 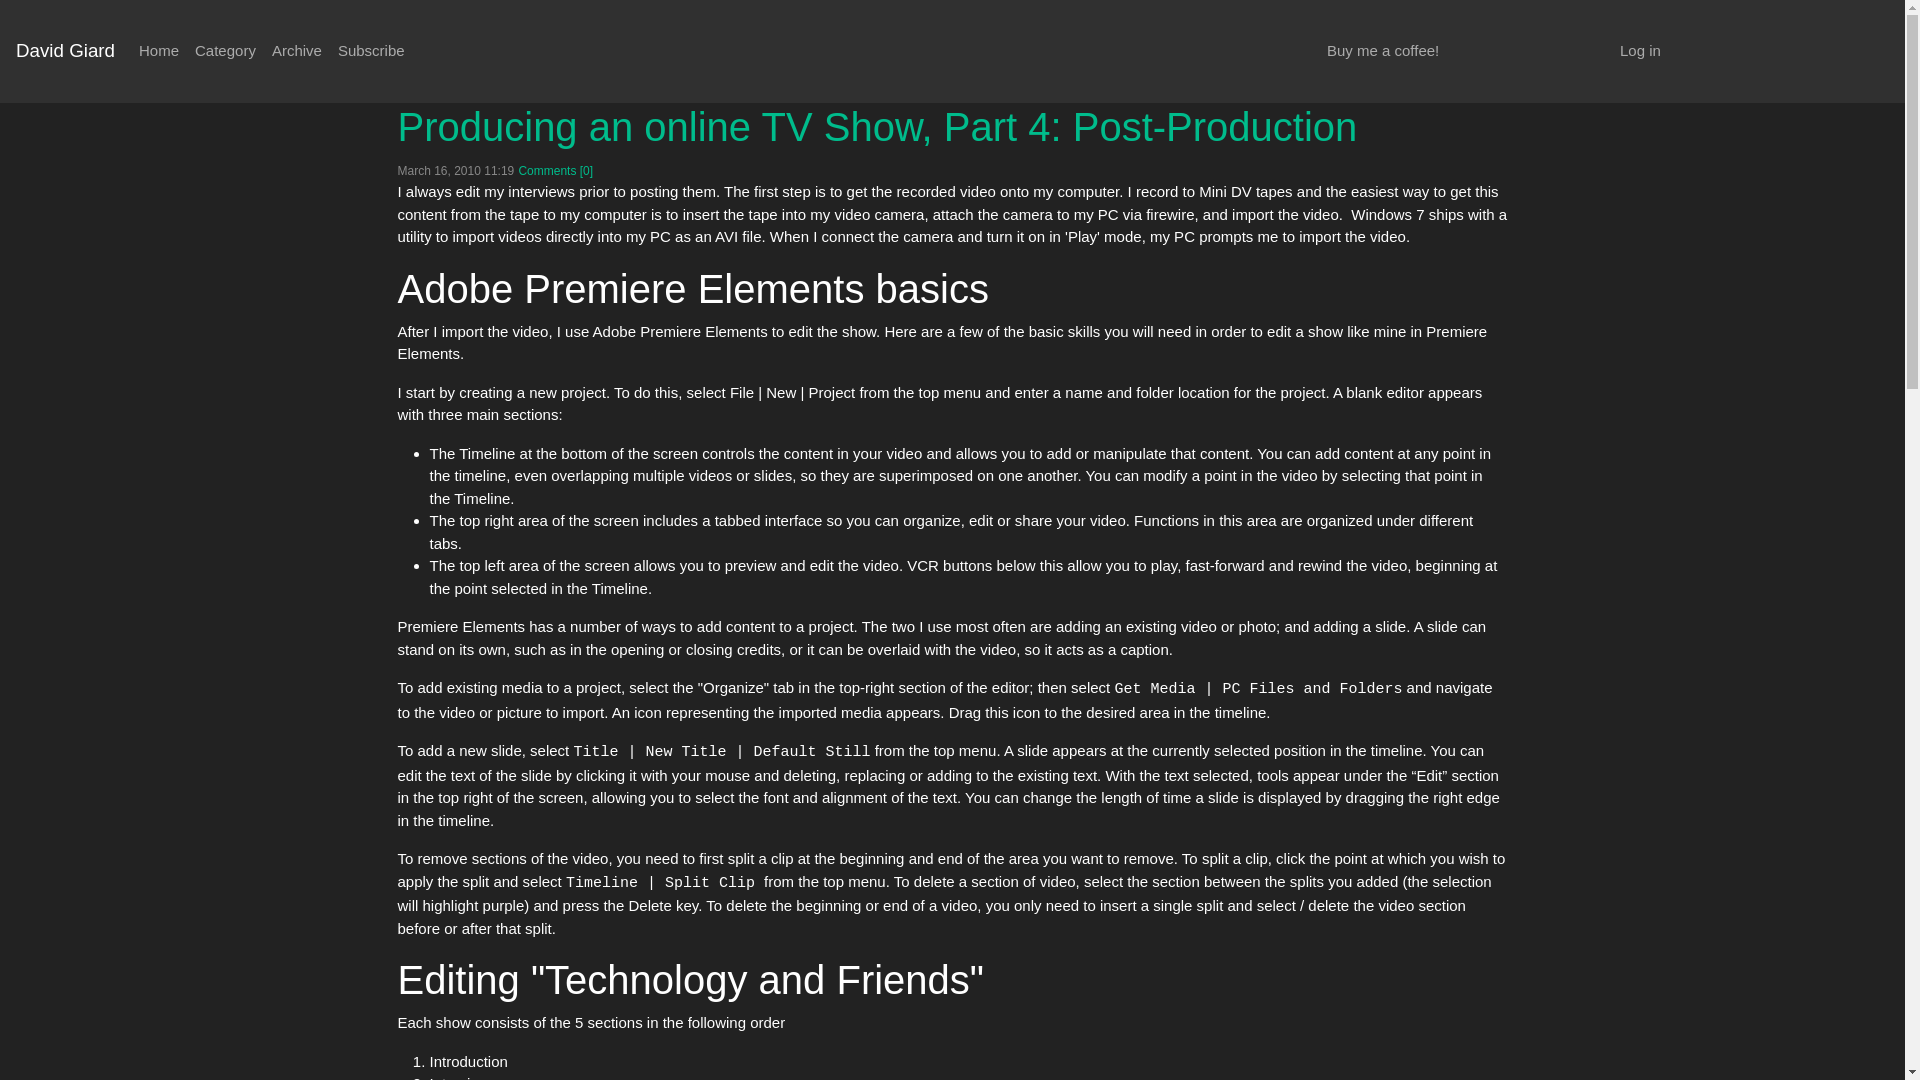 What do you see at coordinates (371, 52) in the screenshot?
I see `Subscribe` at bounding box center [371, 52].